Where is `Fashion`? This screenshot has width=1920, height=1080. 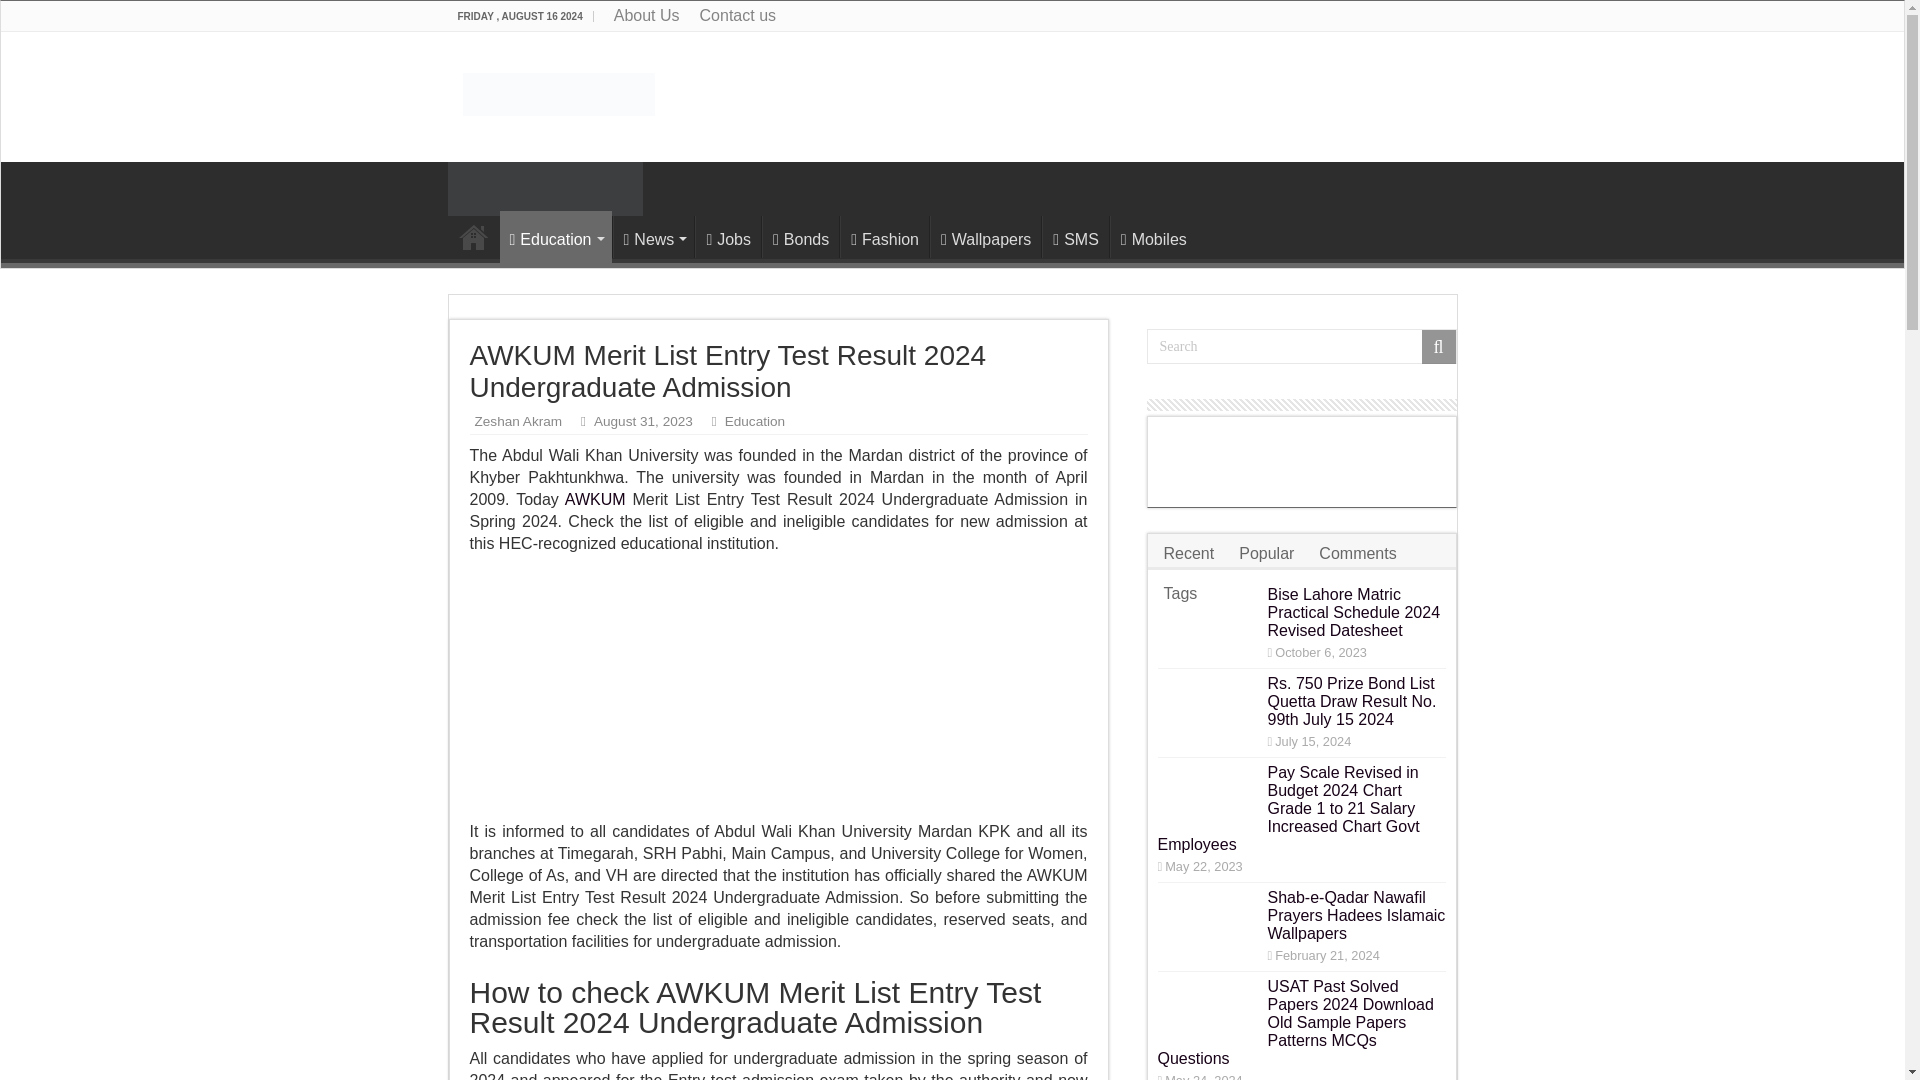
Fashion is located at coordinates (884, 237).